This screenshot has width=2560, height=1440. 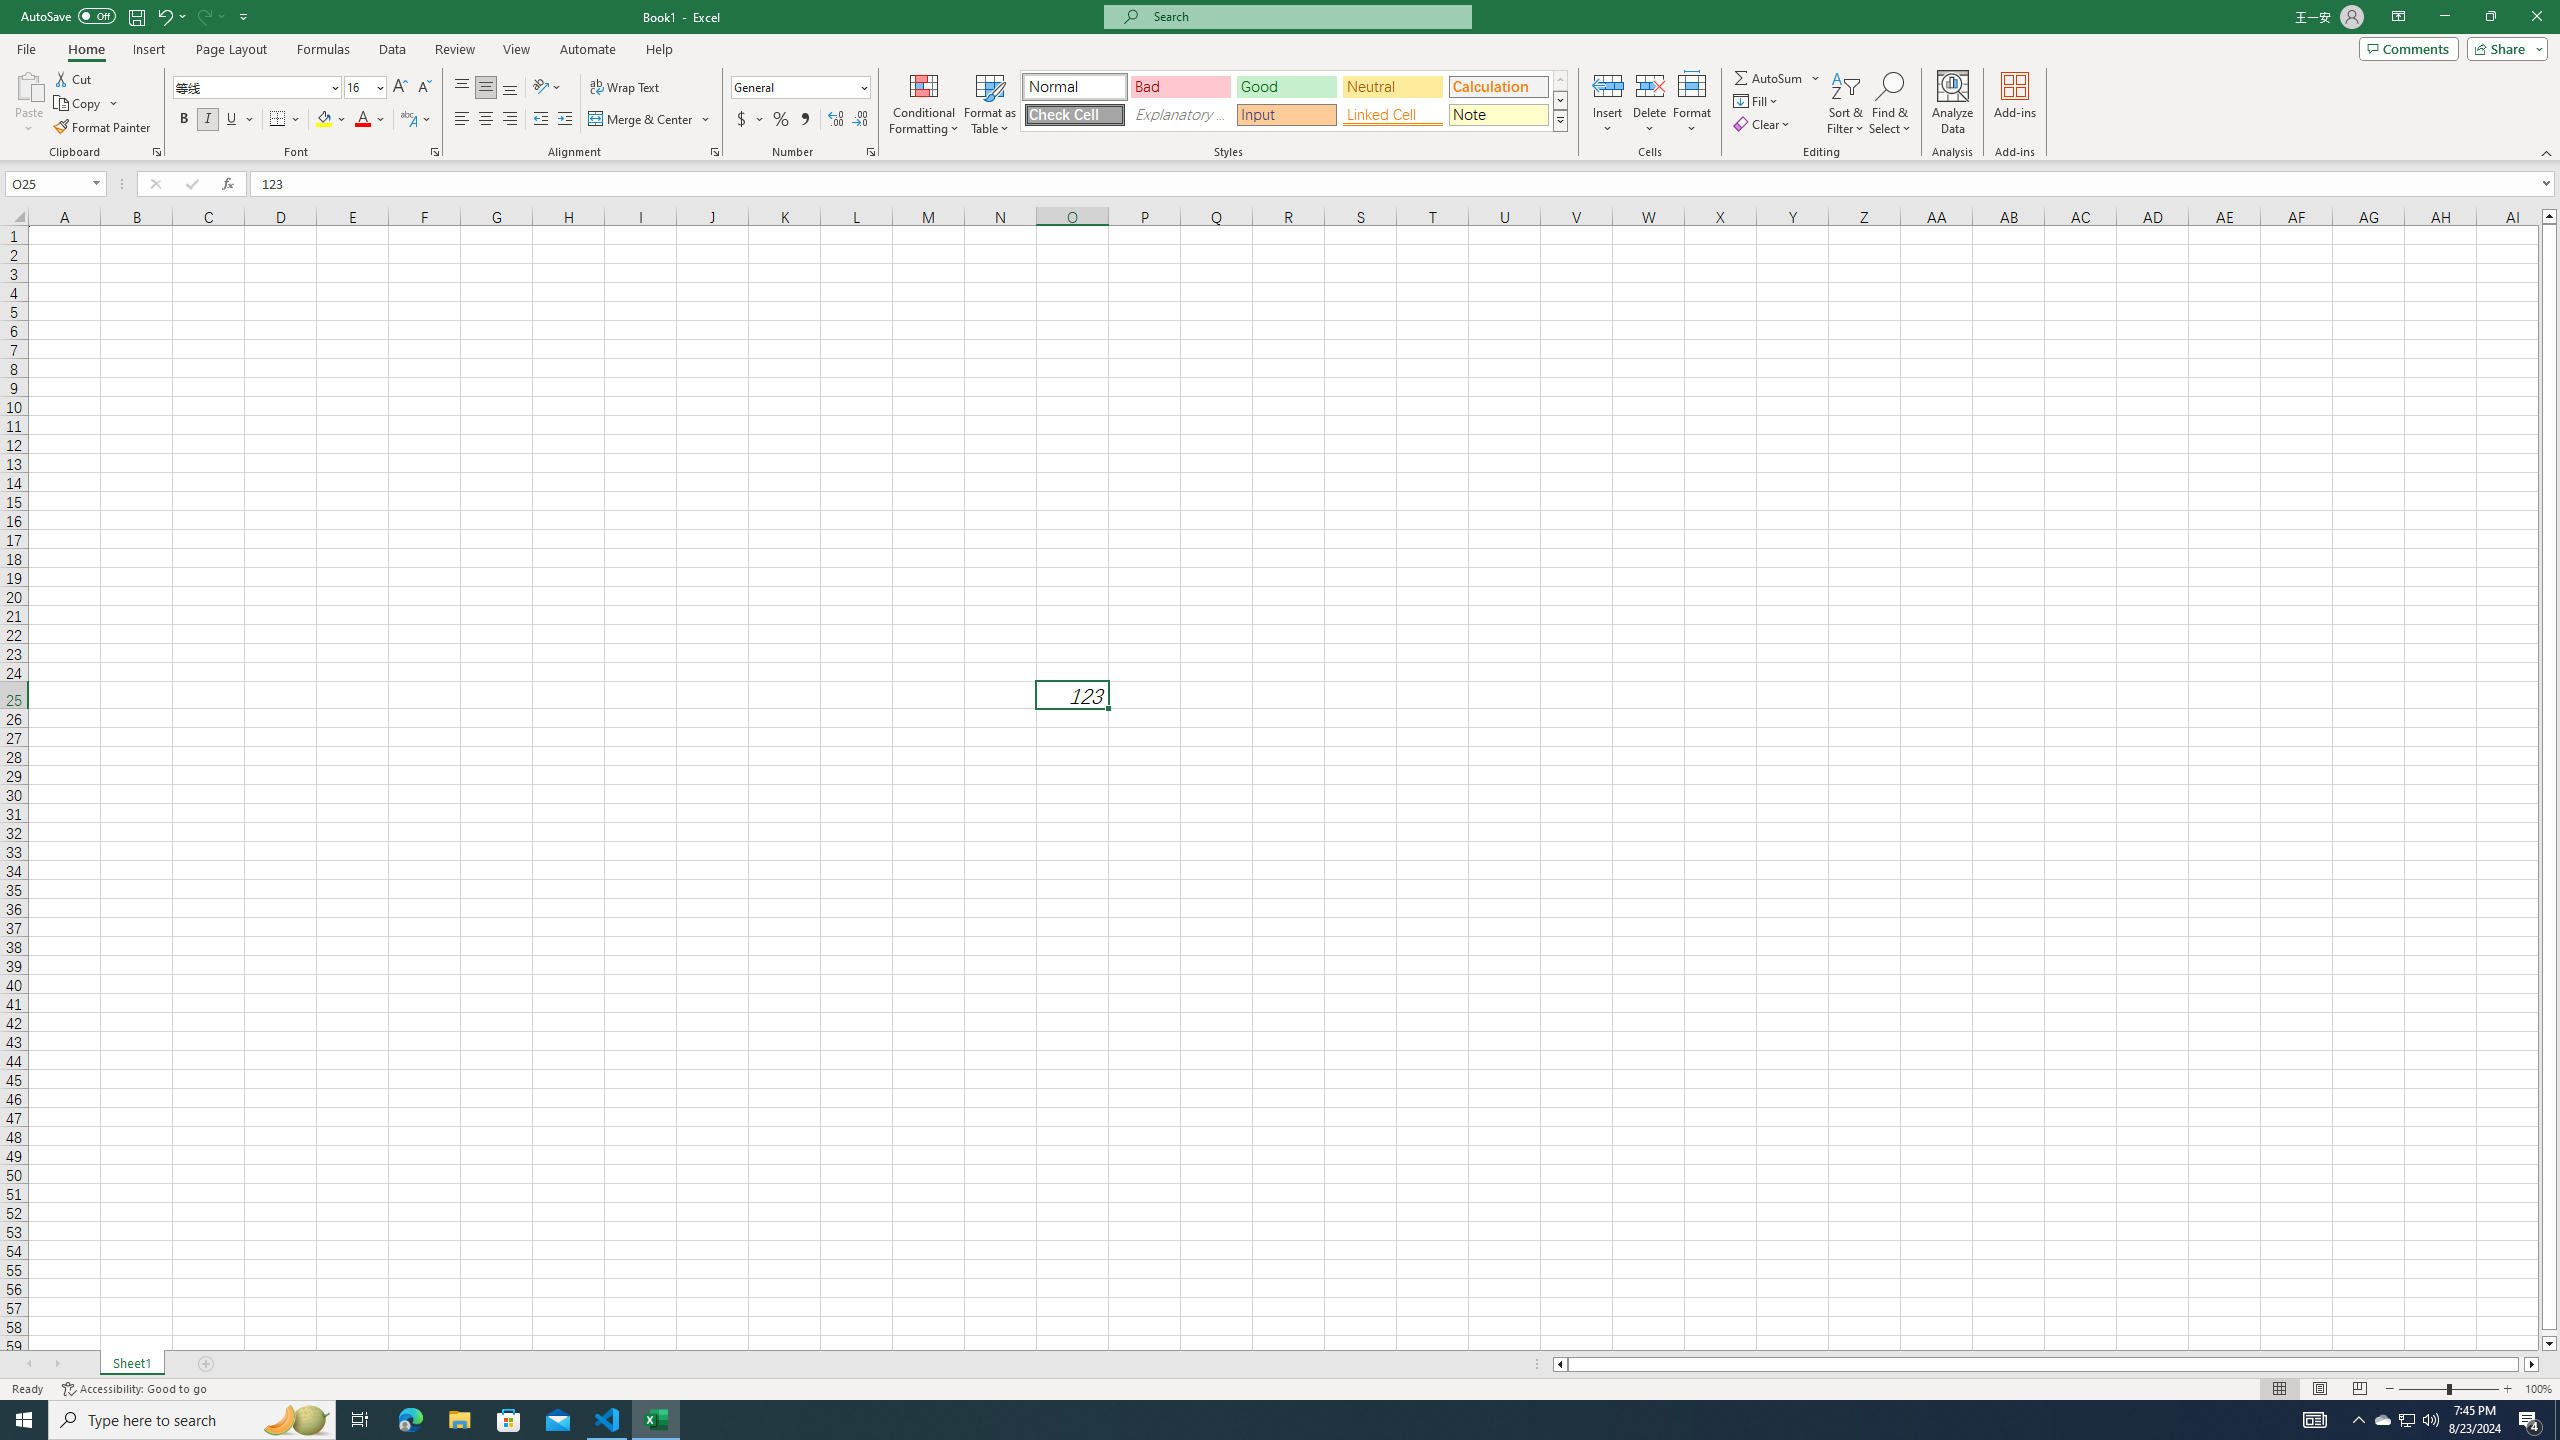 I want to click on Number Format, so click(x=794, y=86).